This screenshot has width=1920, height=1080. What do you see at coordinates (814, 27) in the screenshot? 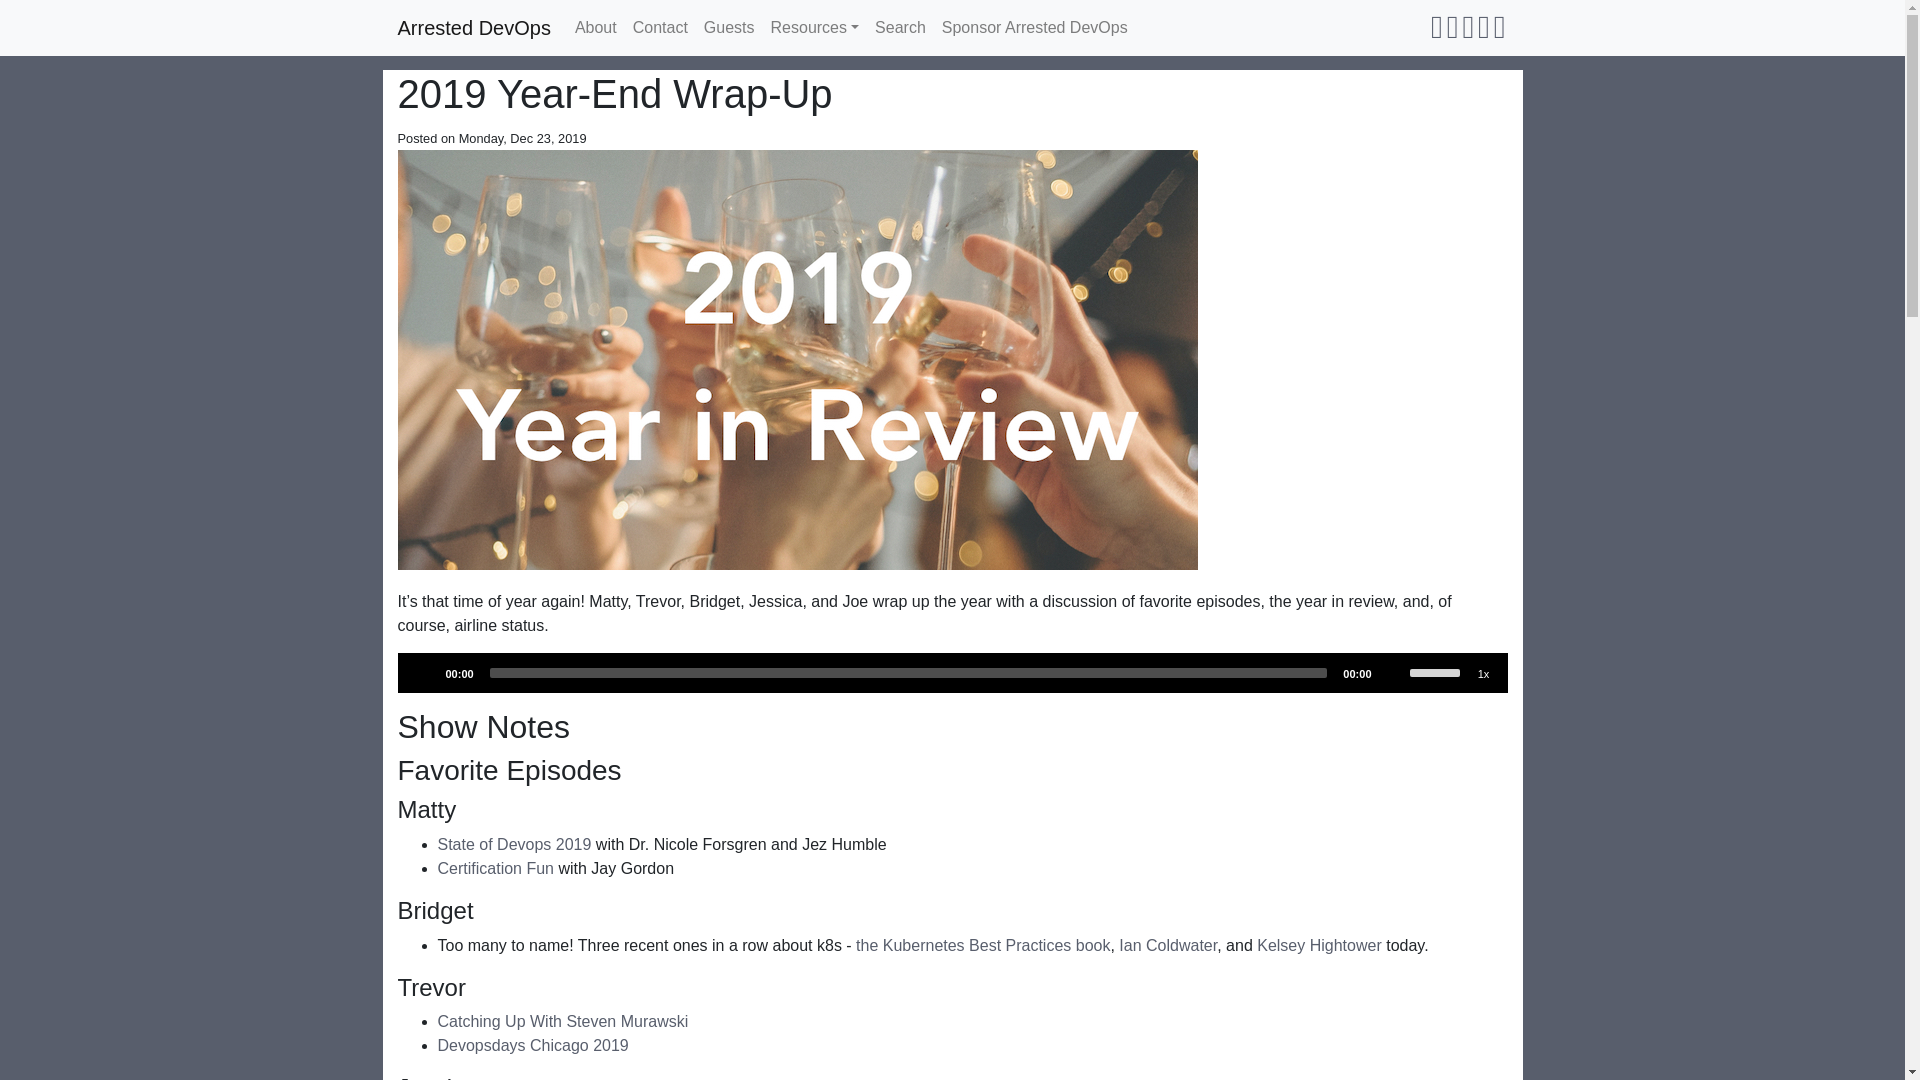
I see `Resources` at bounding box center [814, 27].